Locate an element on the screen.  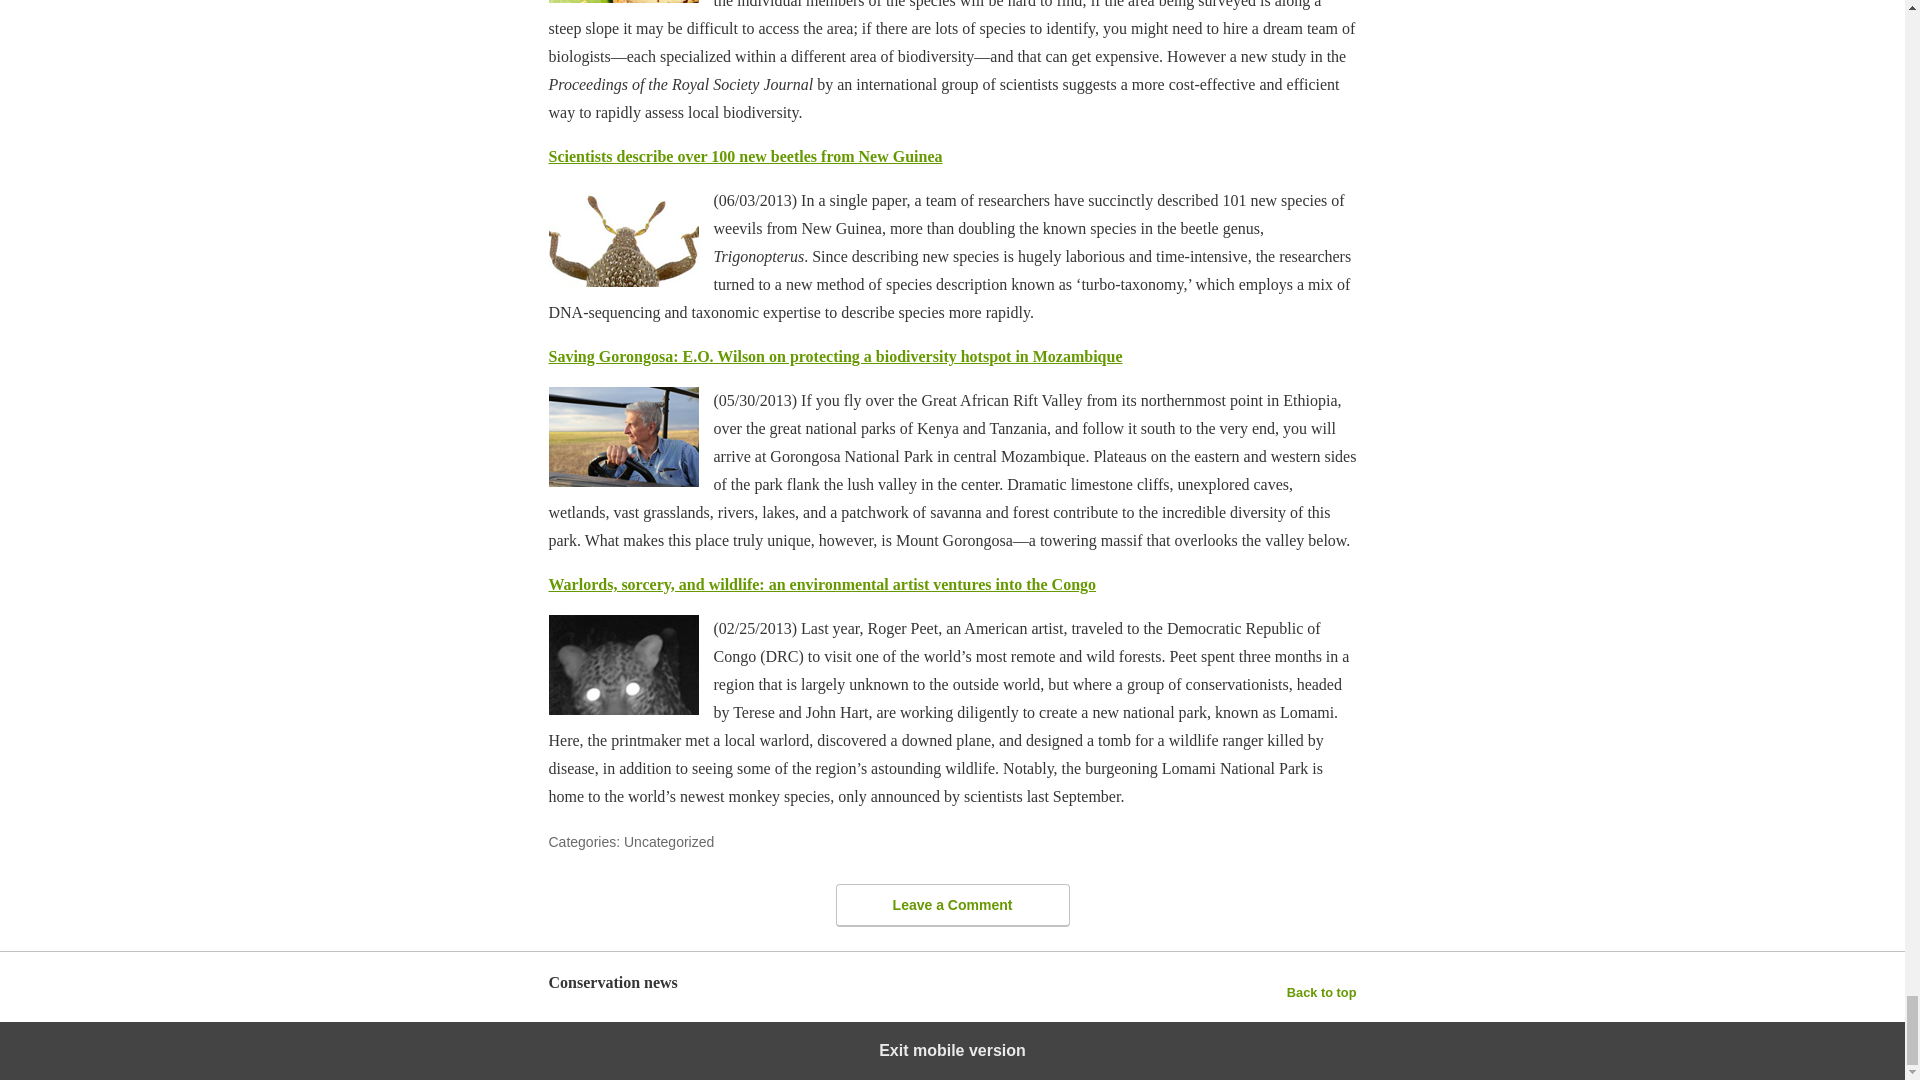
Scientists describe over 100 new beetles from New Guinea is located at coordinates (744, 156).